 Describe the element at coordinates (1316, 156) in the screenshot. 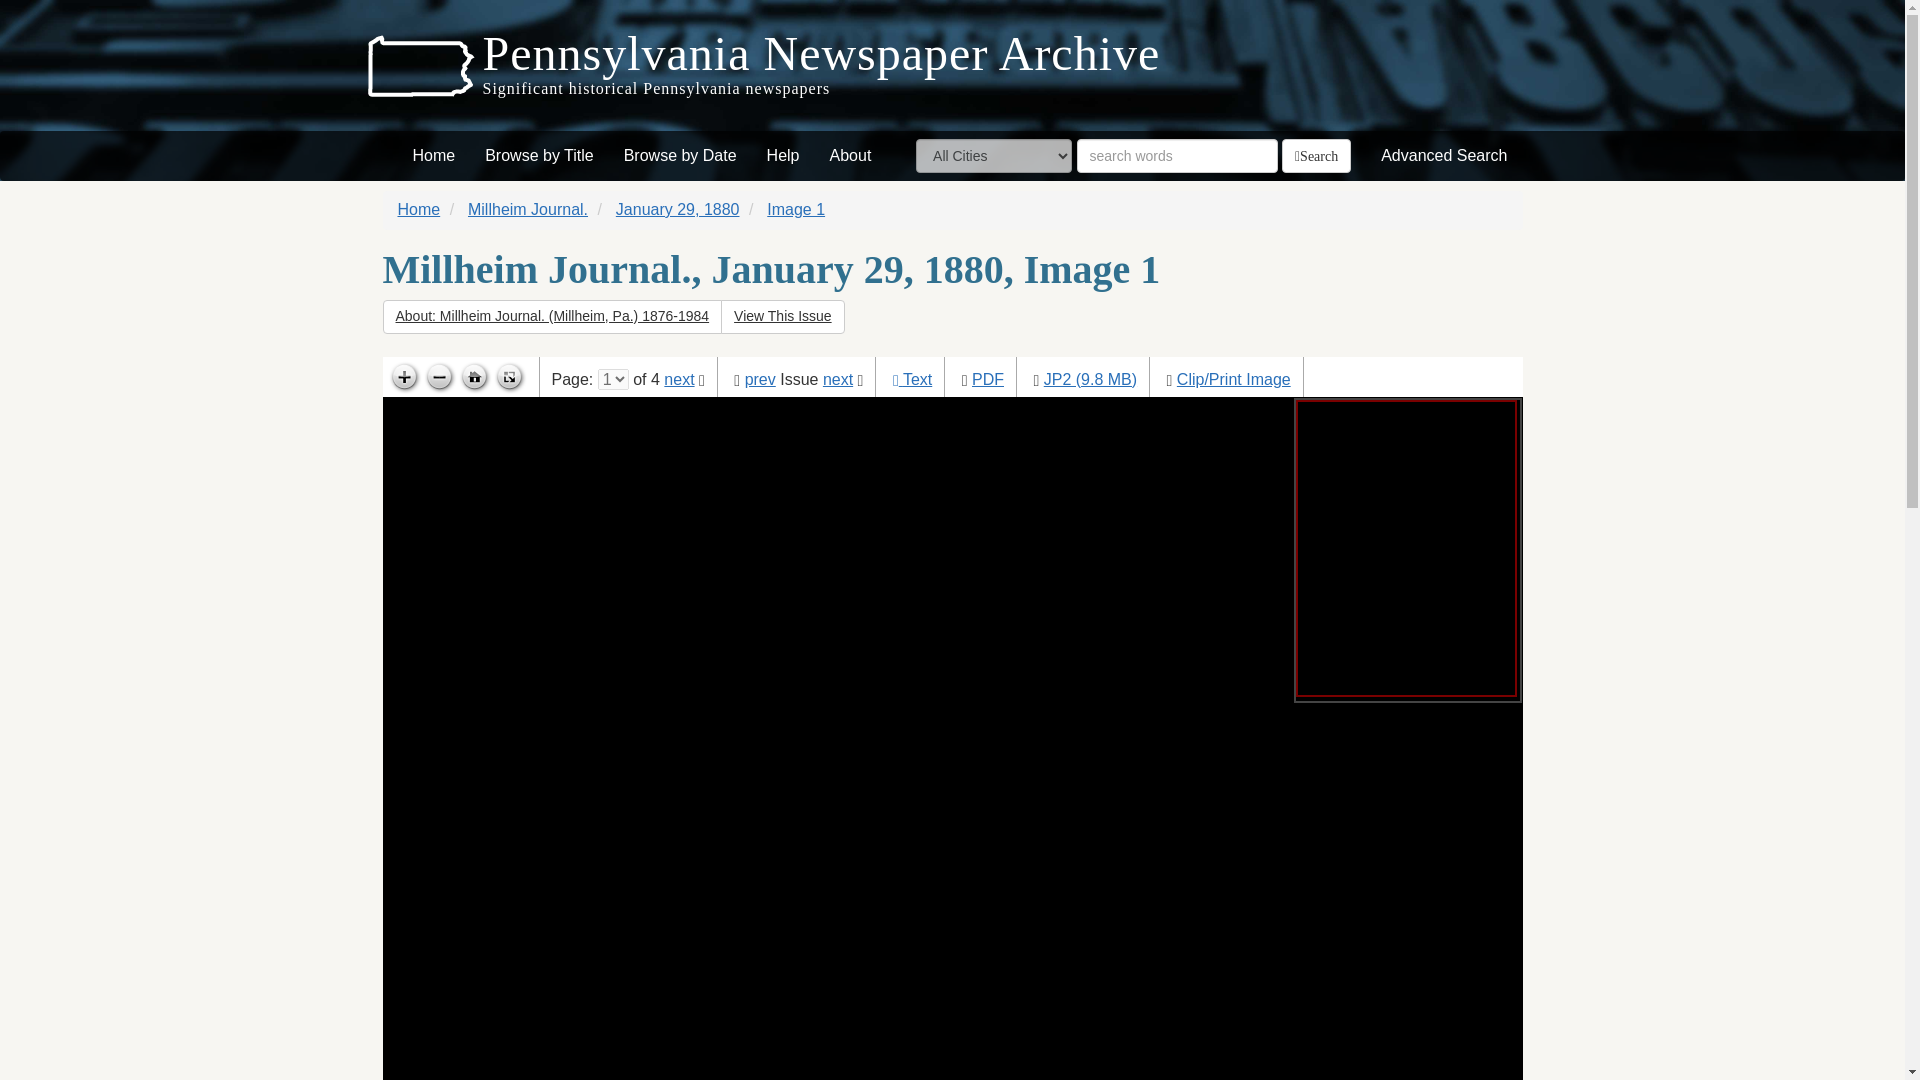

I see `Search` at that location.